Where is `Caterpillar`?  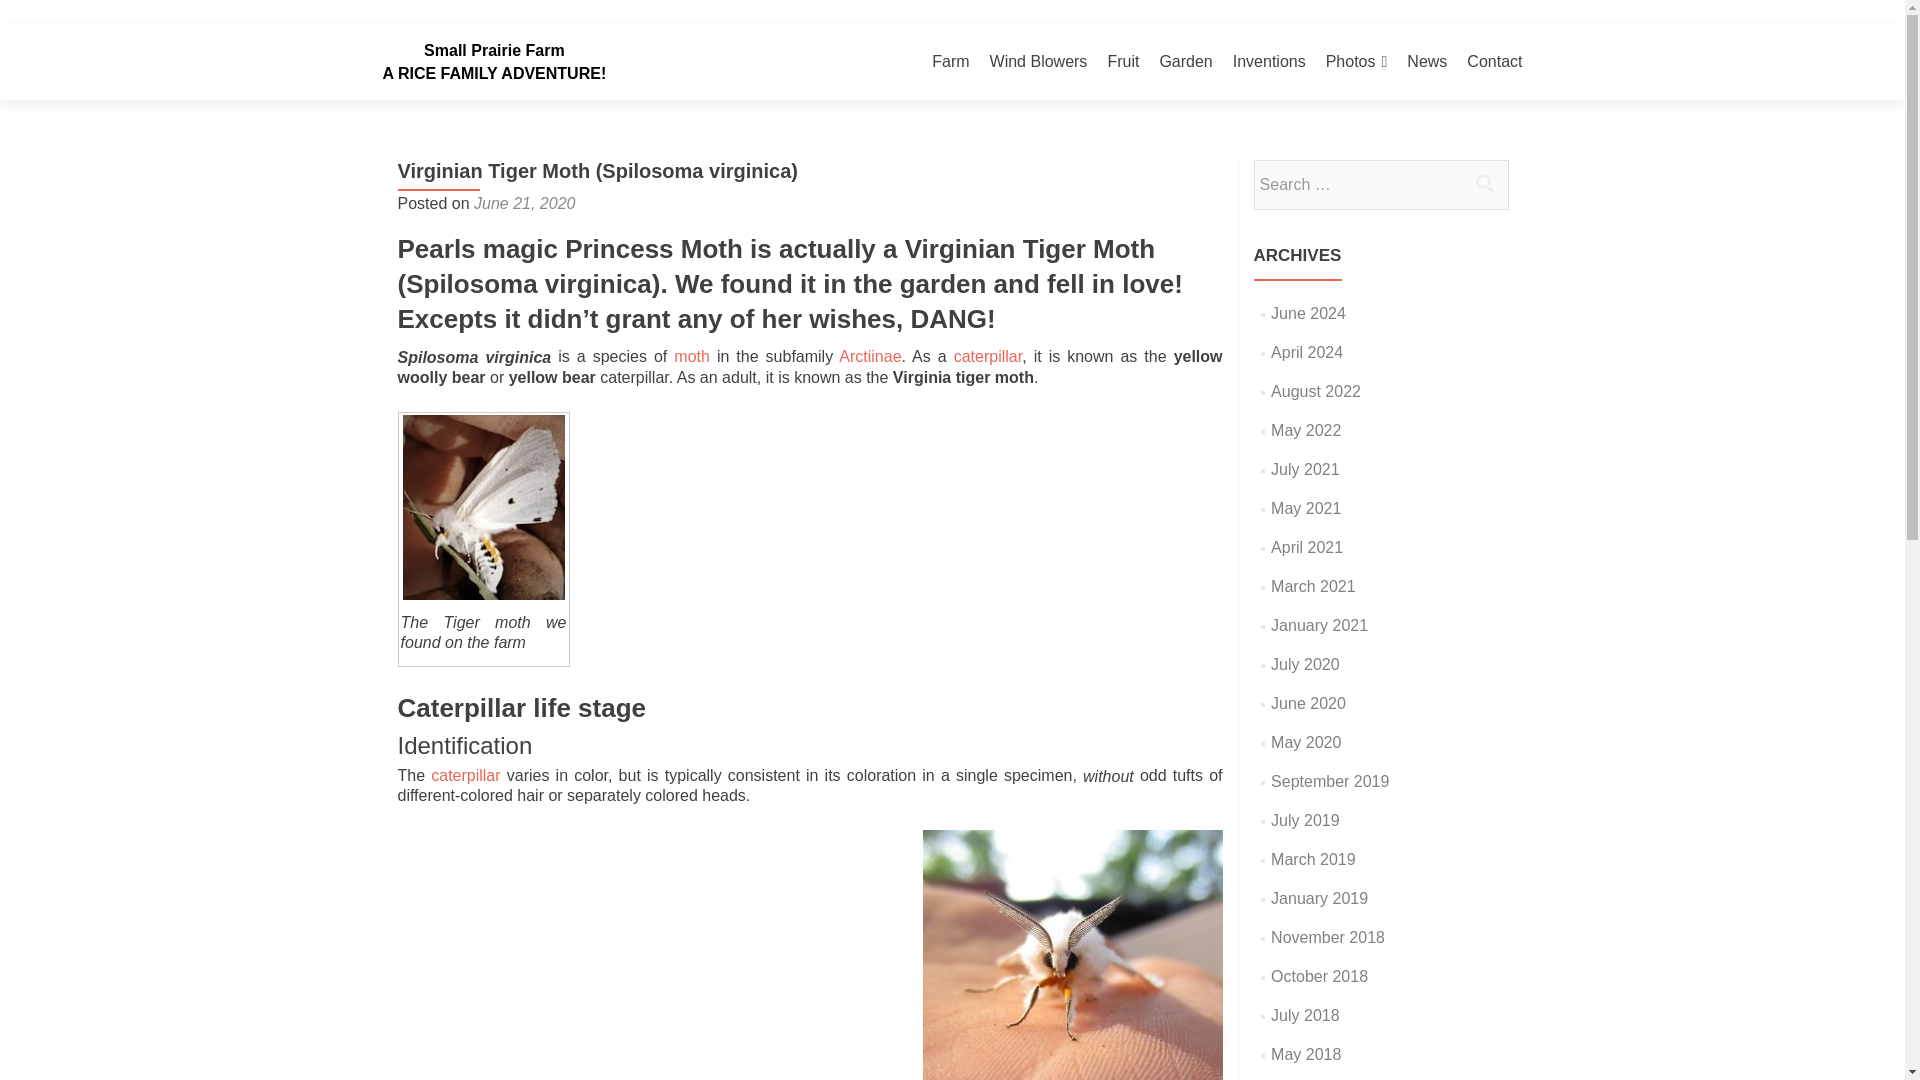 Caterpillar is located at coordinates (988, 356).